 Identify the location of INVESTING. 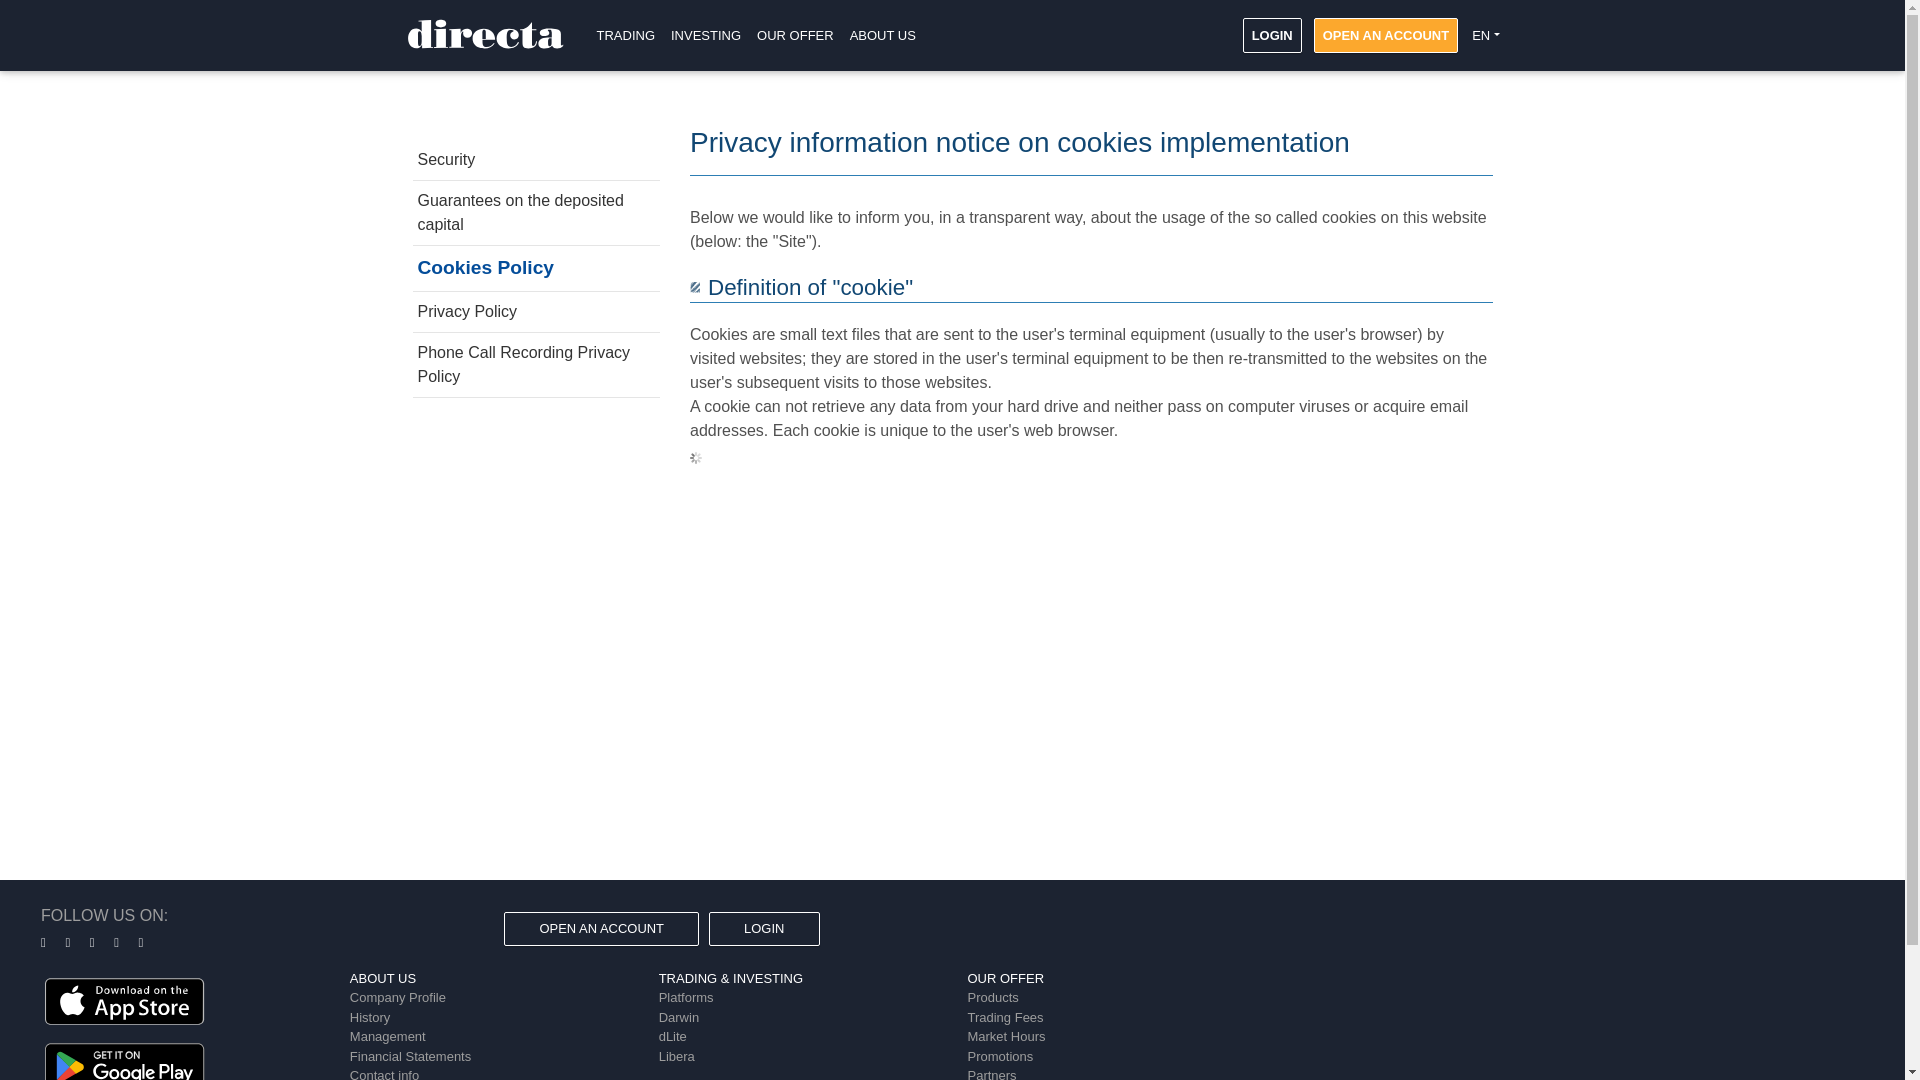
(705, 36).